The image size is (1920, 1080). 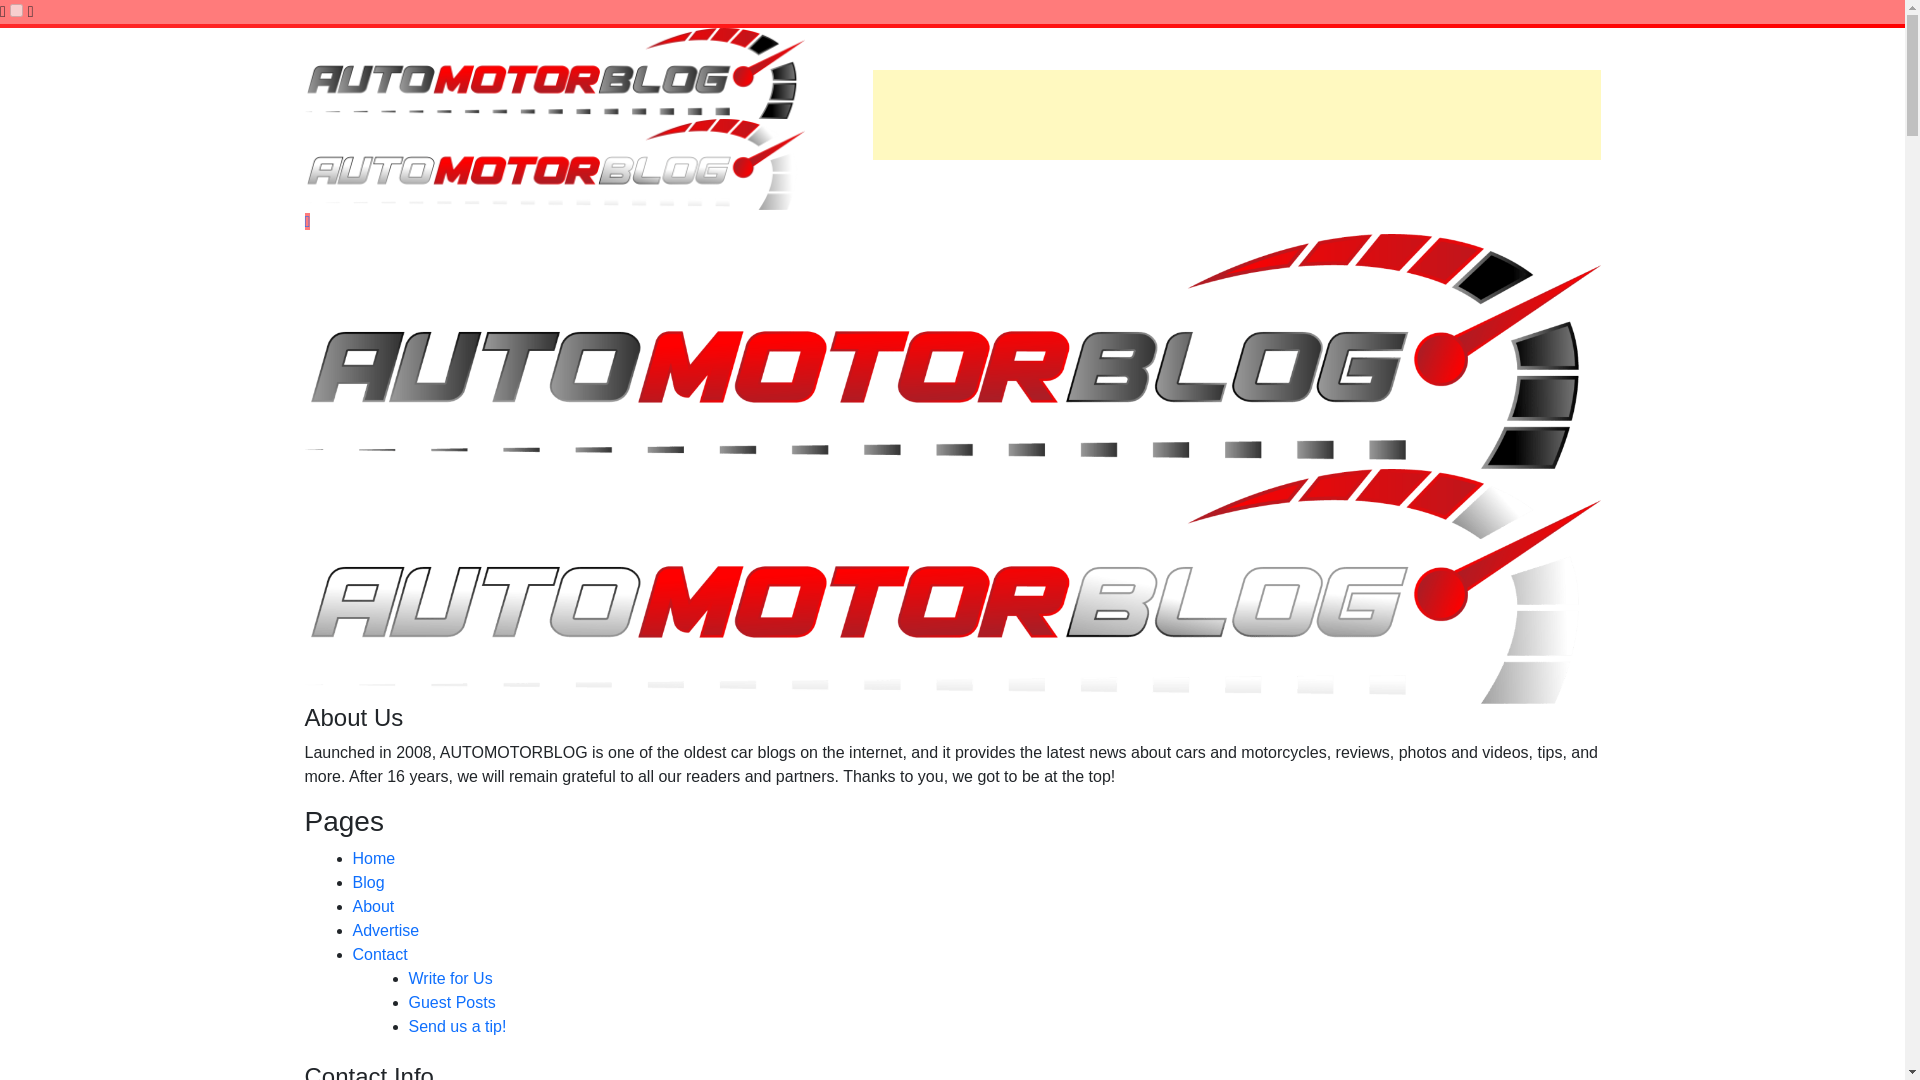 What do you see at coordinates (372, 906) in the screenshot?
I see `About` at bounding box center [372, 906].